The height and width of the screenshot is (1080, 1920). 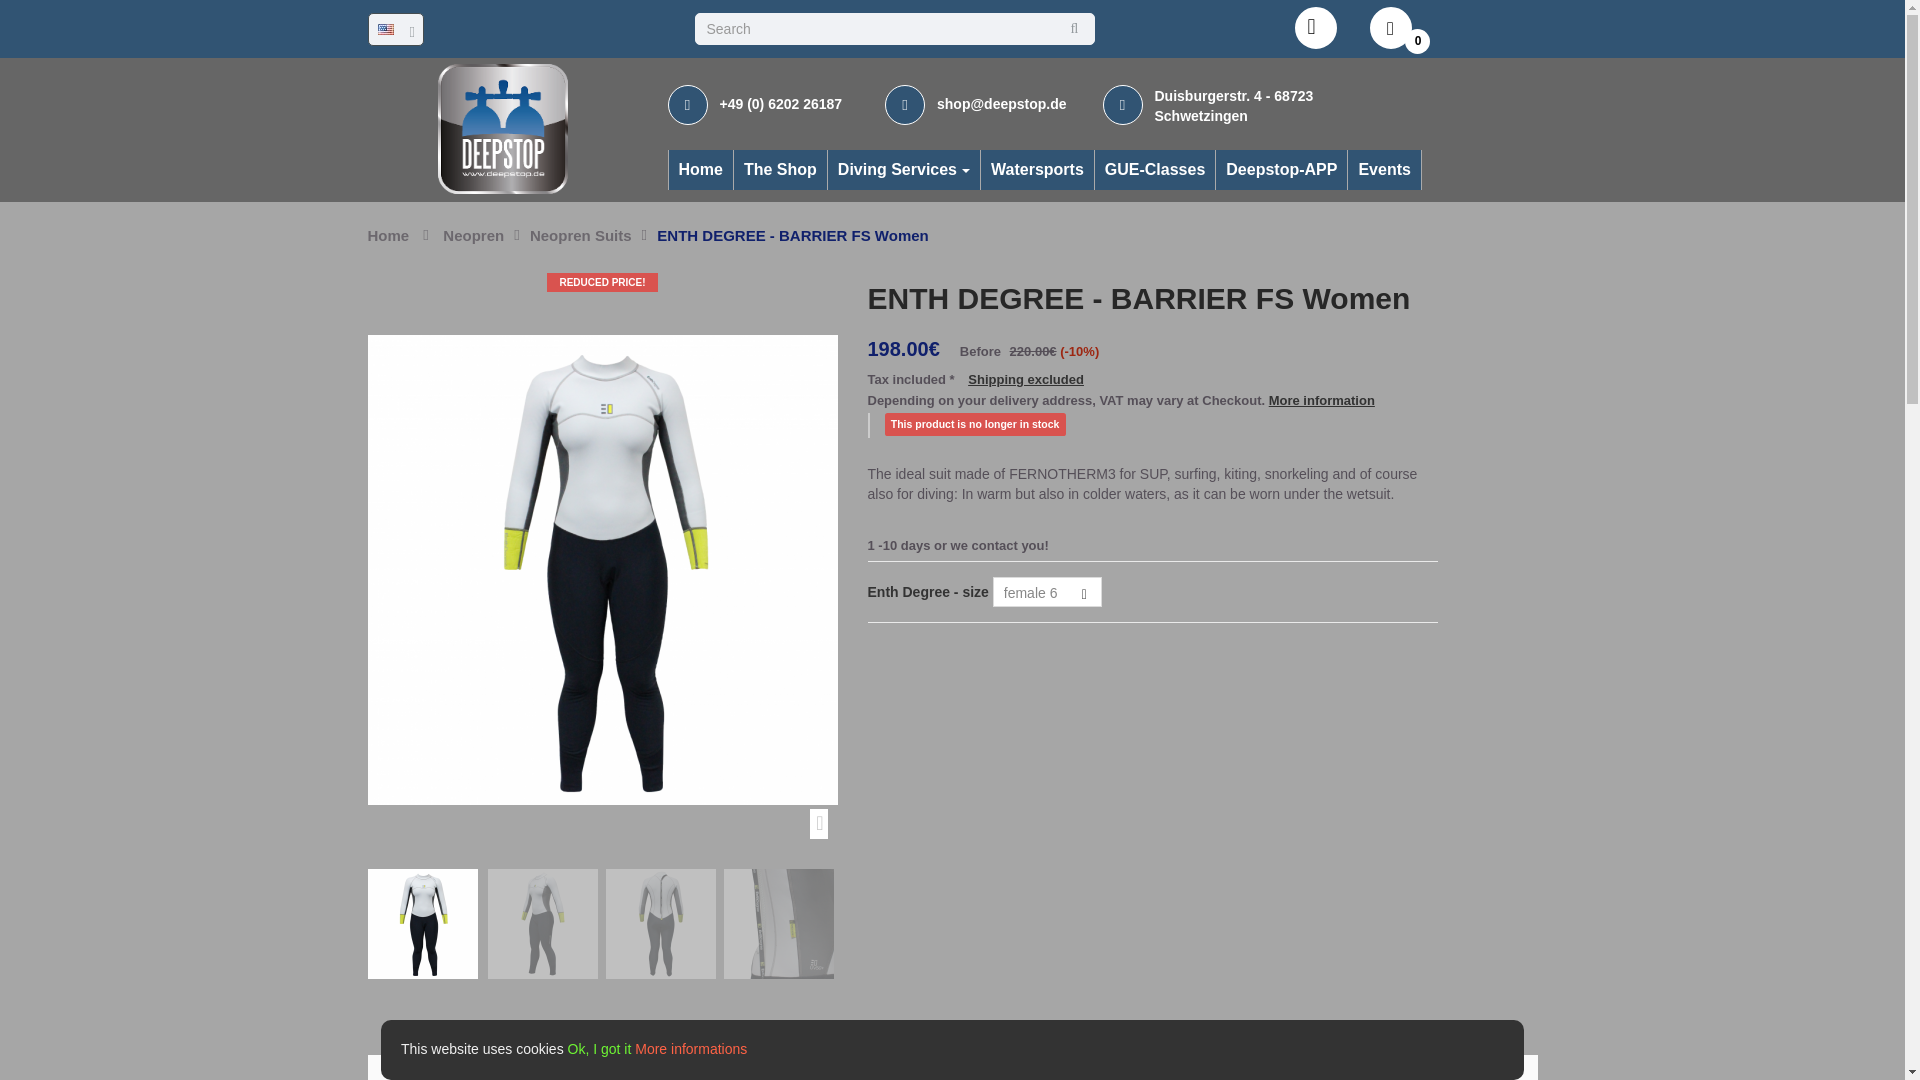 What do you see at coordinates (1154, 170) in the screenshot?
I see `GUE-Classes` at bounding box center [1154, 170].